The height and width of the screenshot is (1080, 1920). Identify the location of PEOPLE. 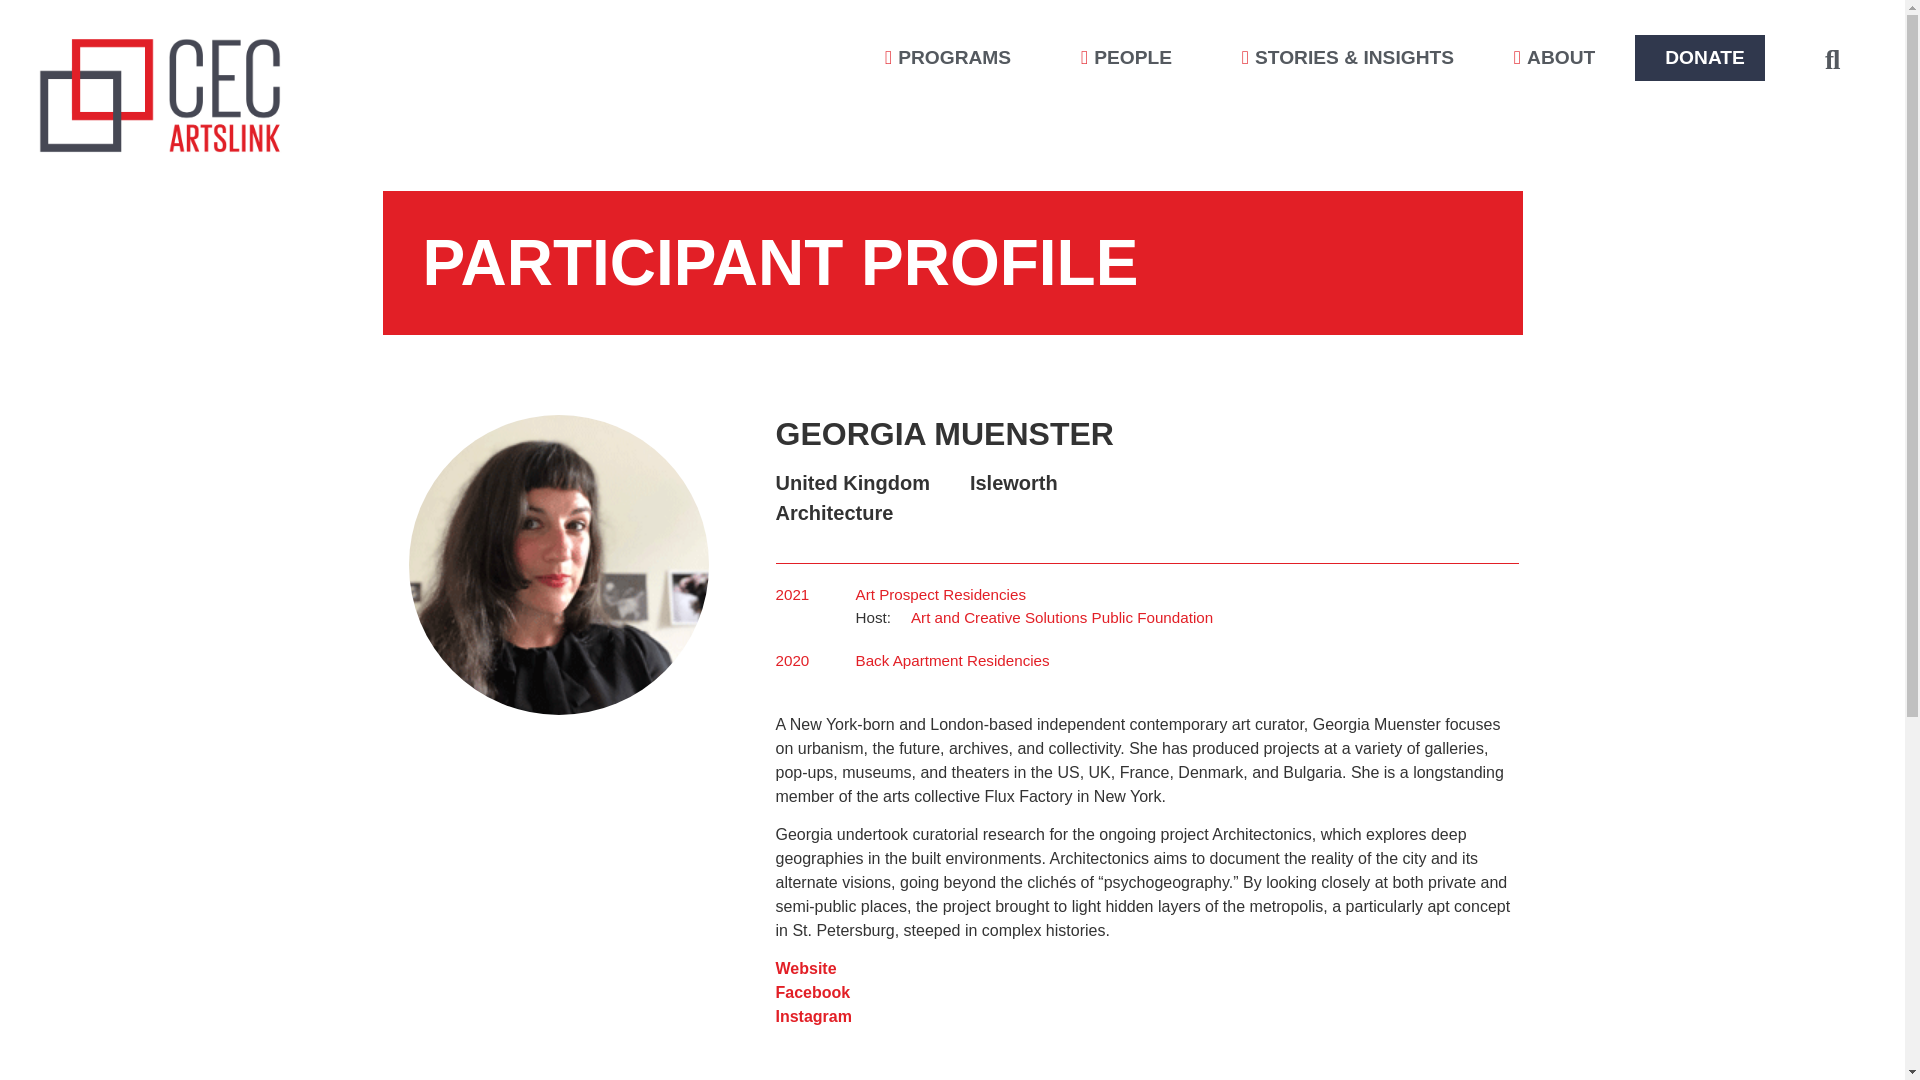
(1131, 58).